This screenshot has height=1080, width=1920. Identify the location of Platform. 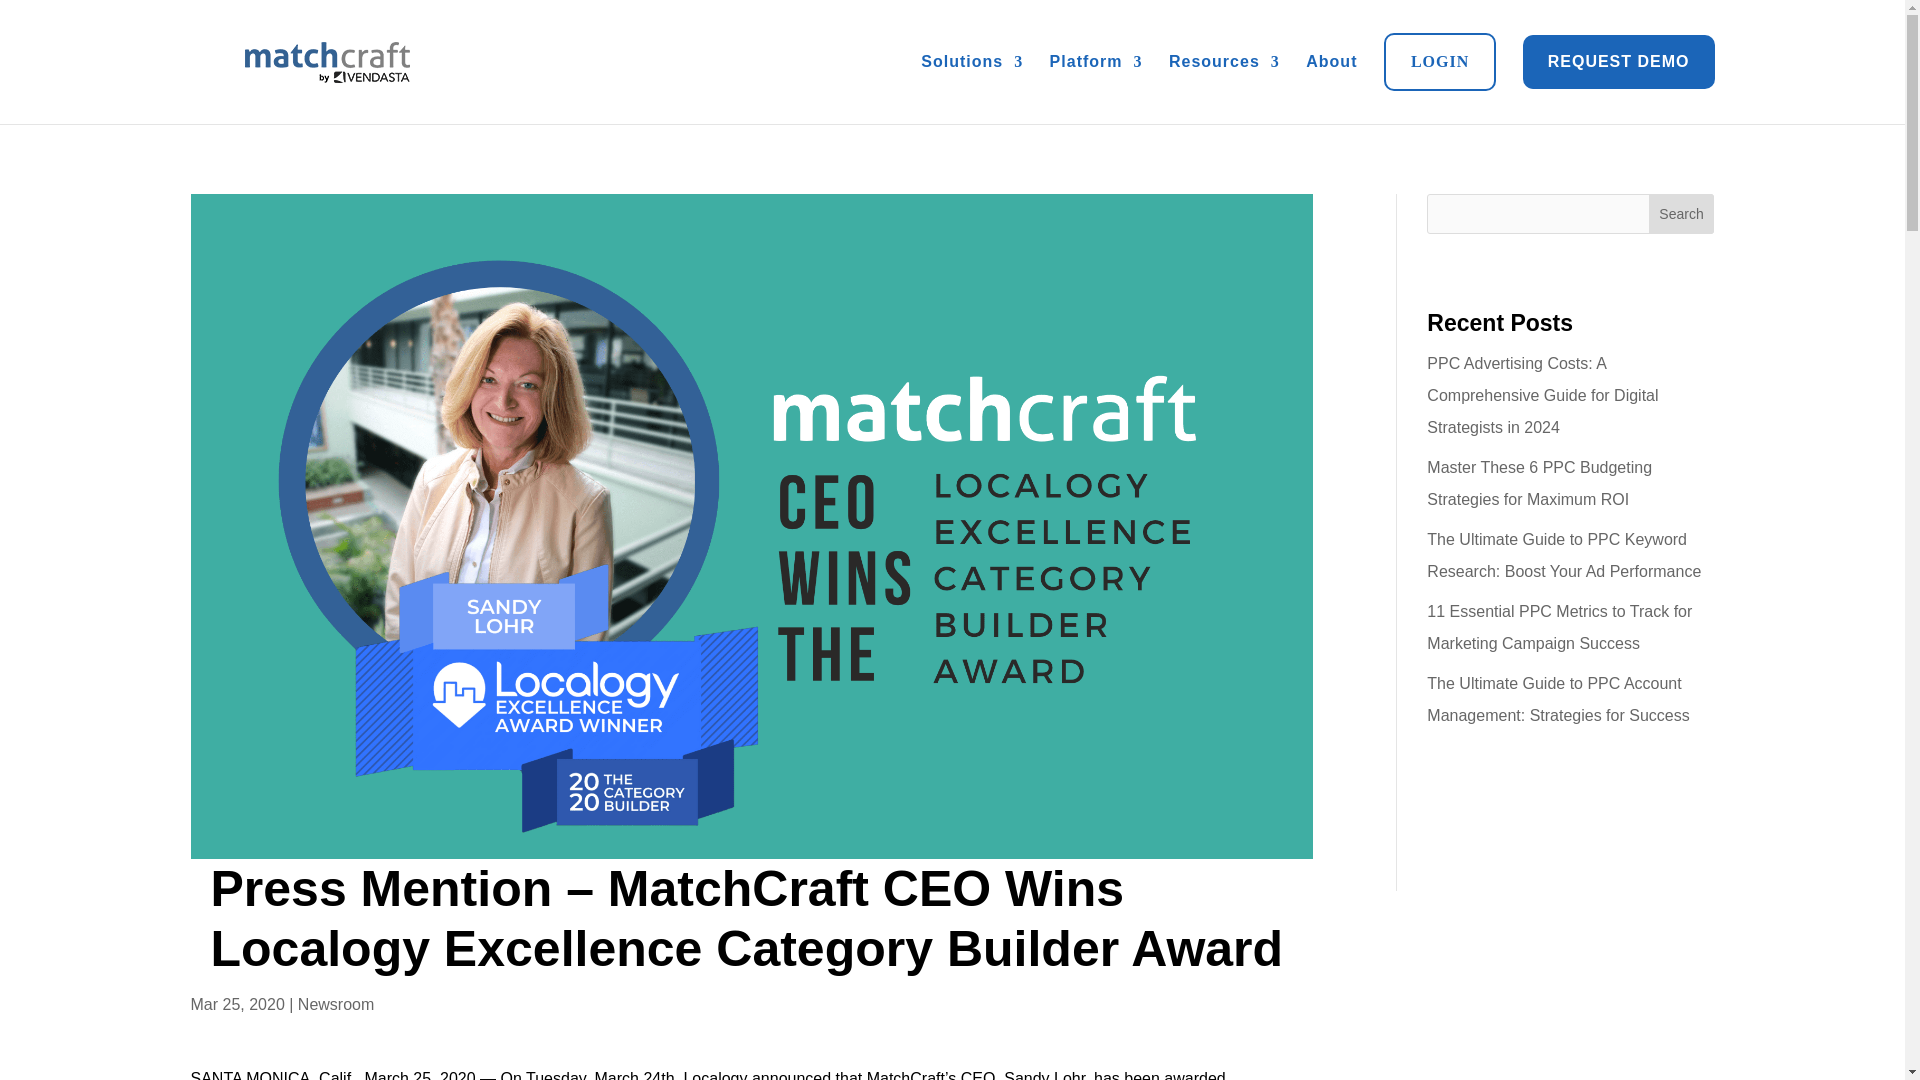
(1096, 62).